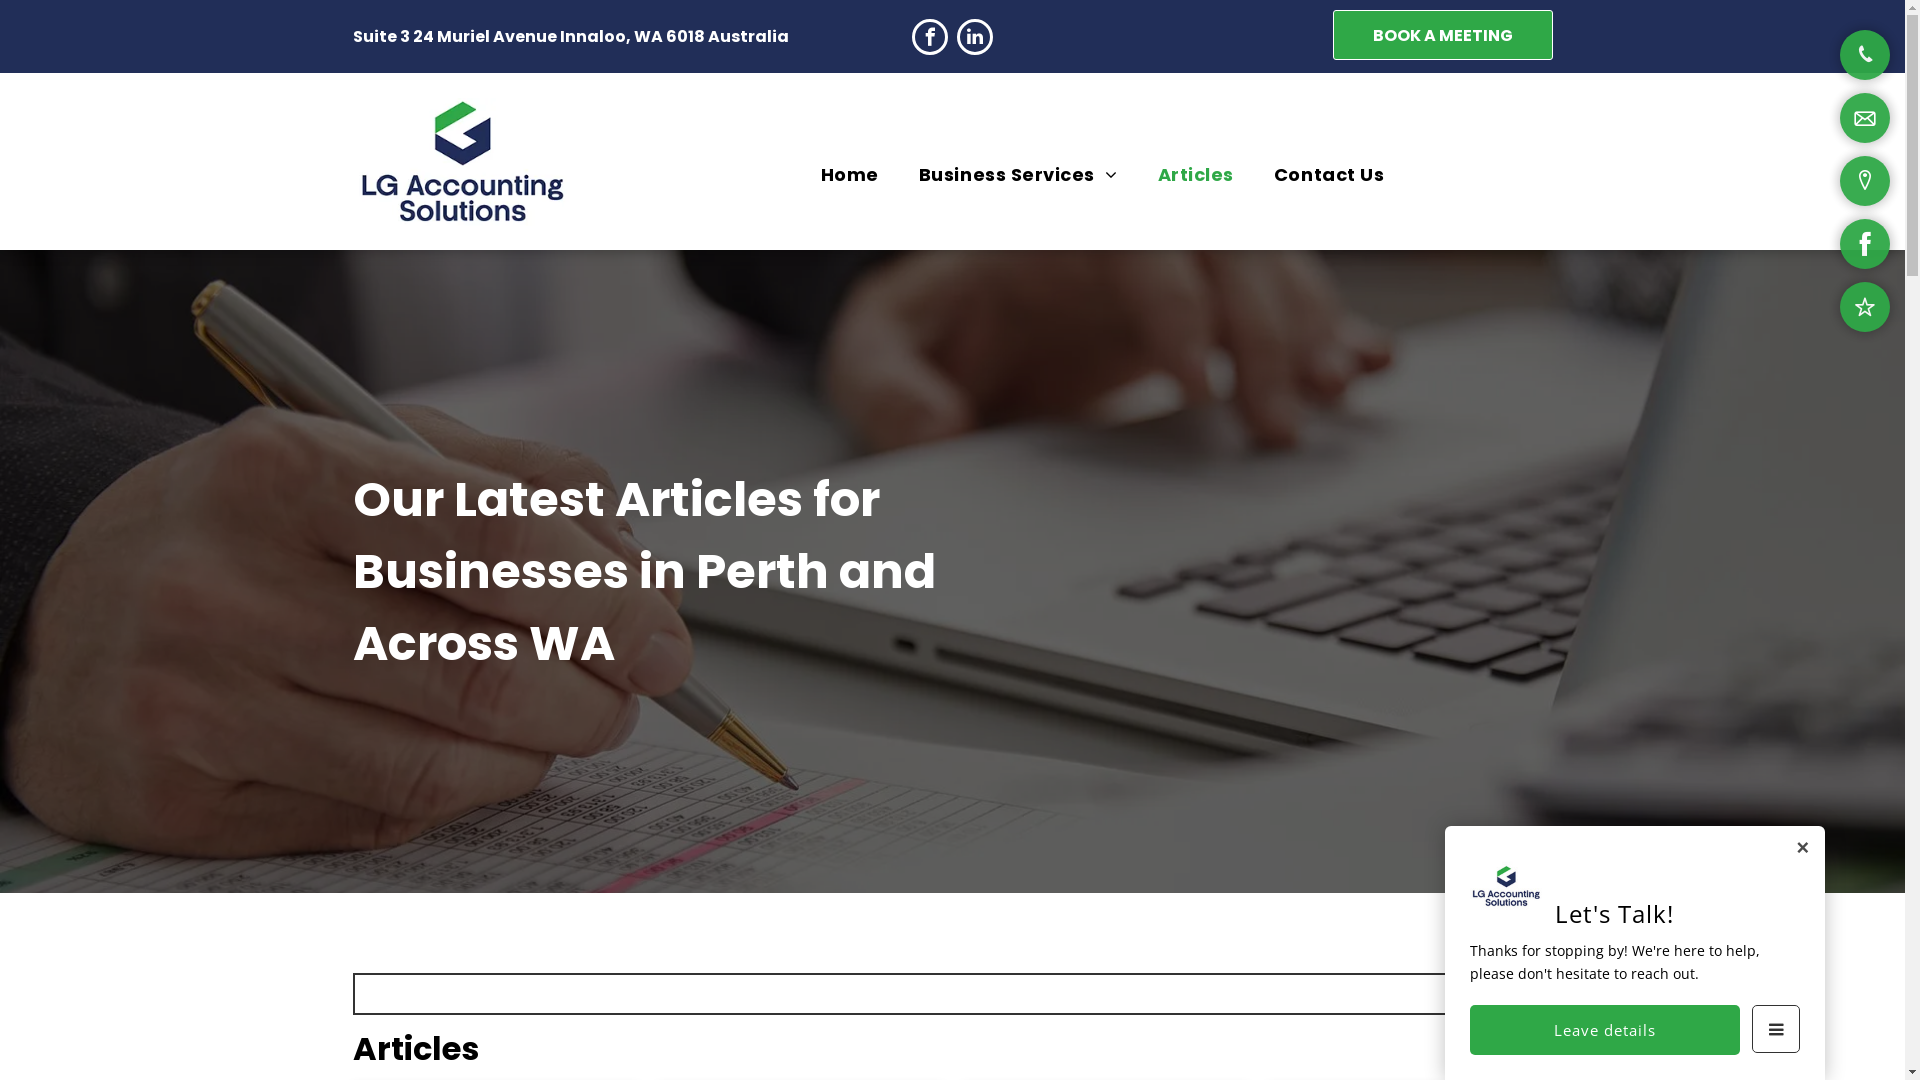  What do you see at coordinates (1018, 174) in the screenshot?
I see `Business Services` at bounding box center [1018, 174].